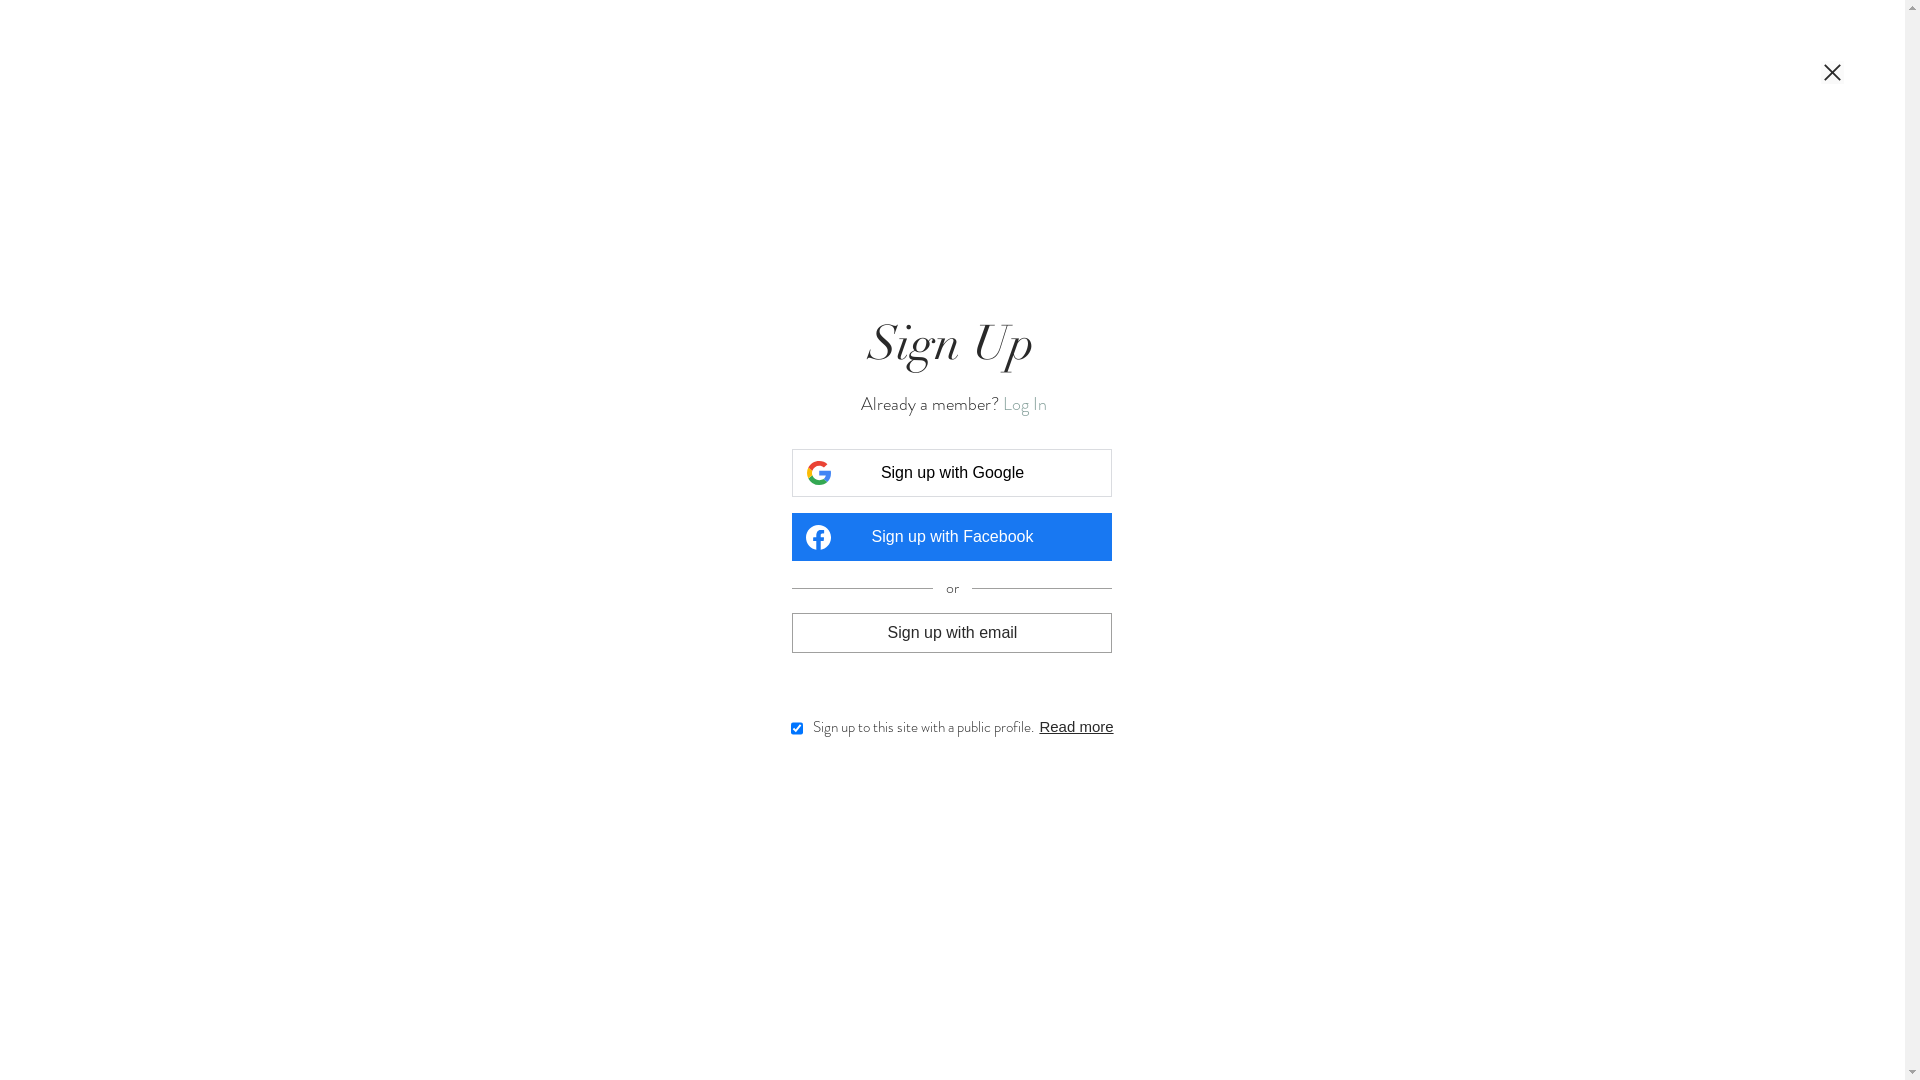 The image size is (1920, 1080). Describe the element at coordinates (952, 537) in the screenshot. I see `Sign up with Facebook` at that location.